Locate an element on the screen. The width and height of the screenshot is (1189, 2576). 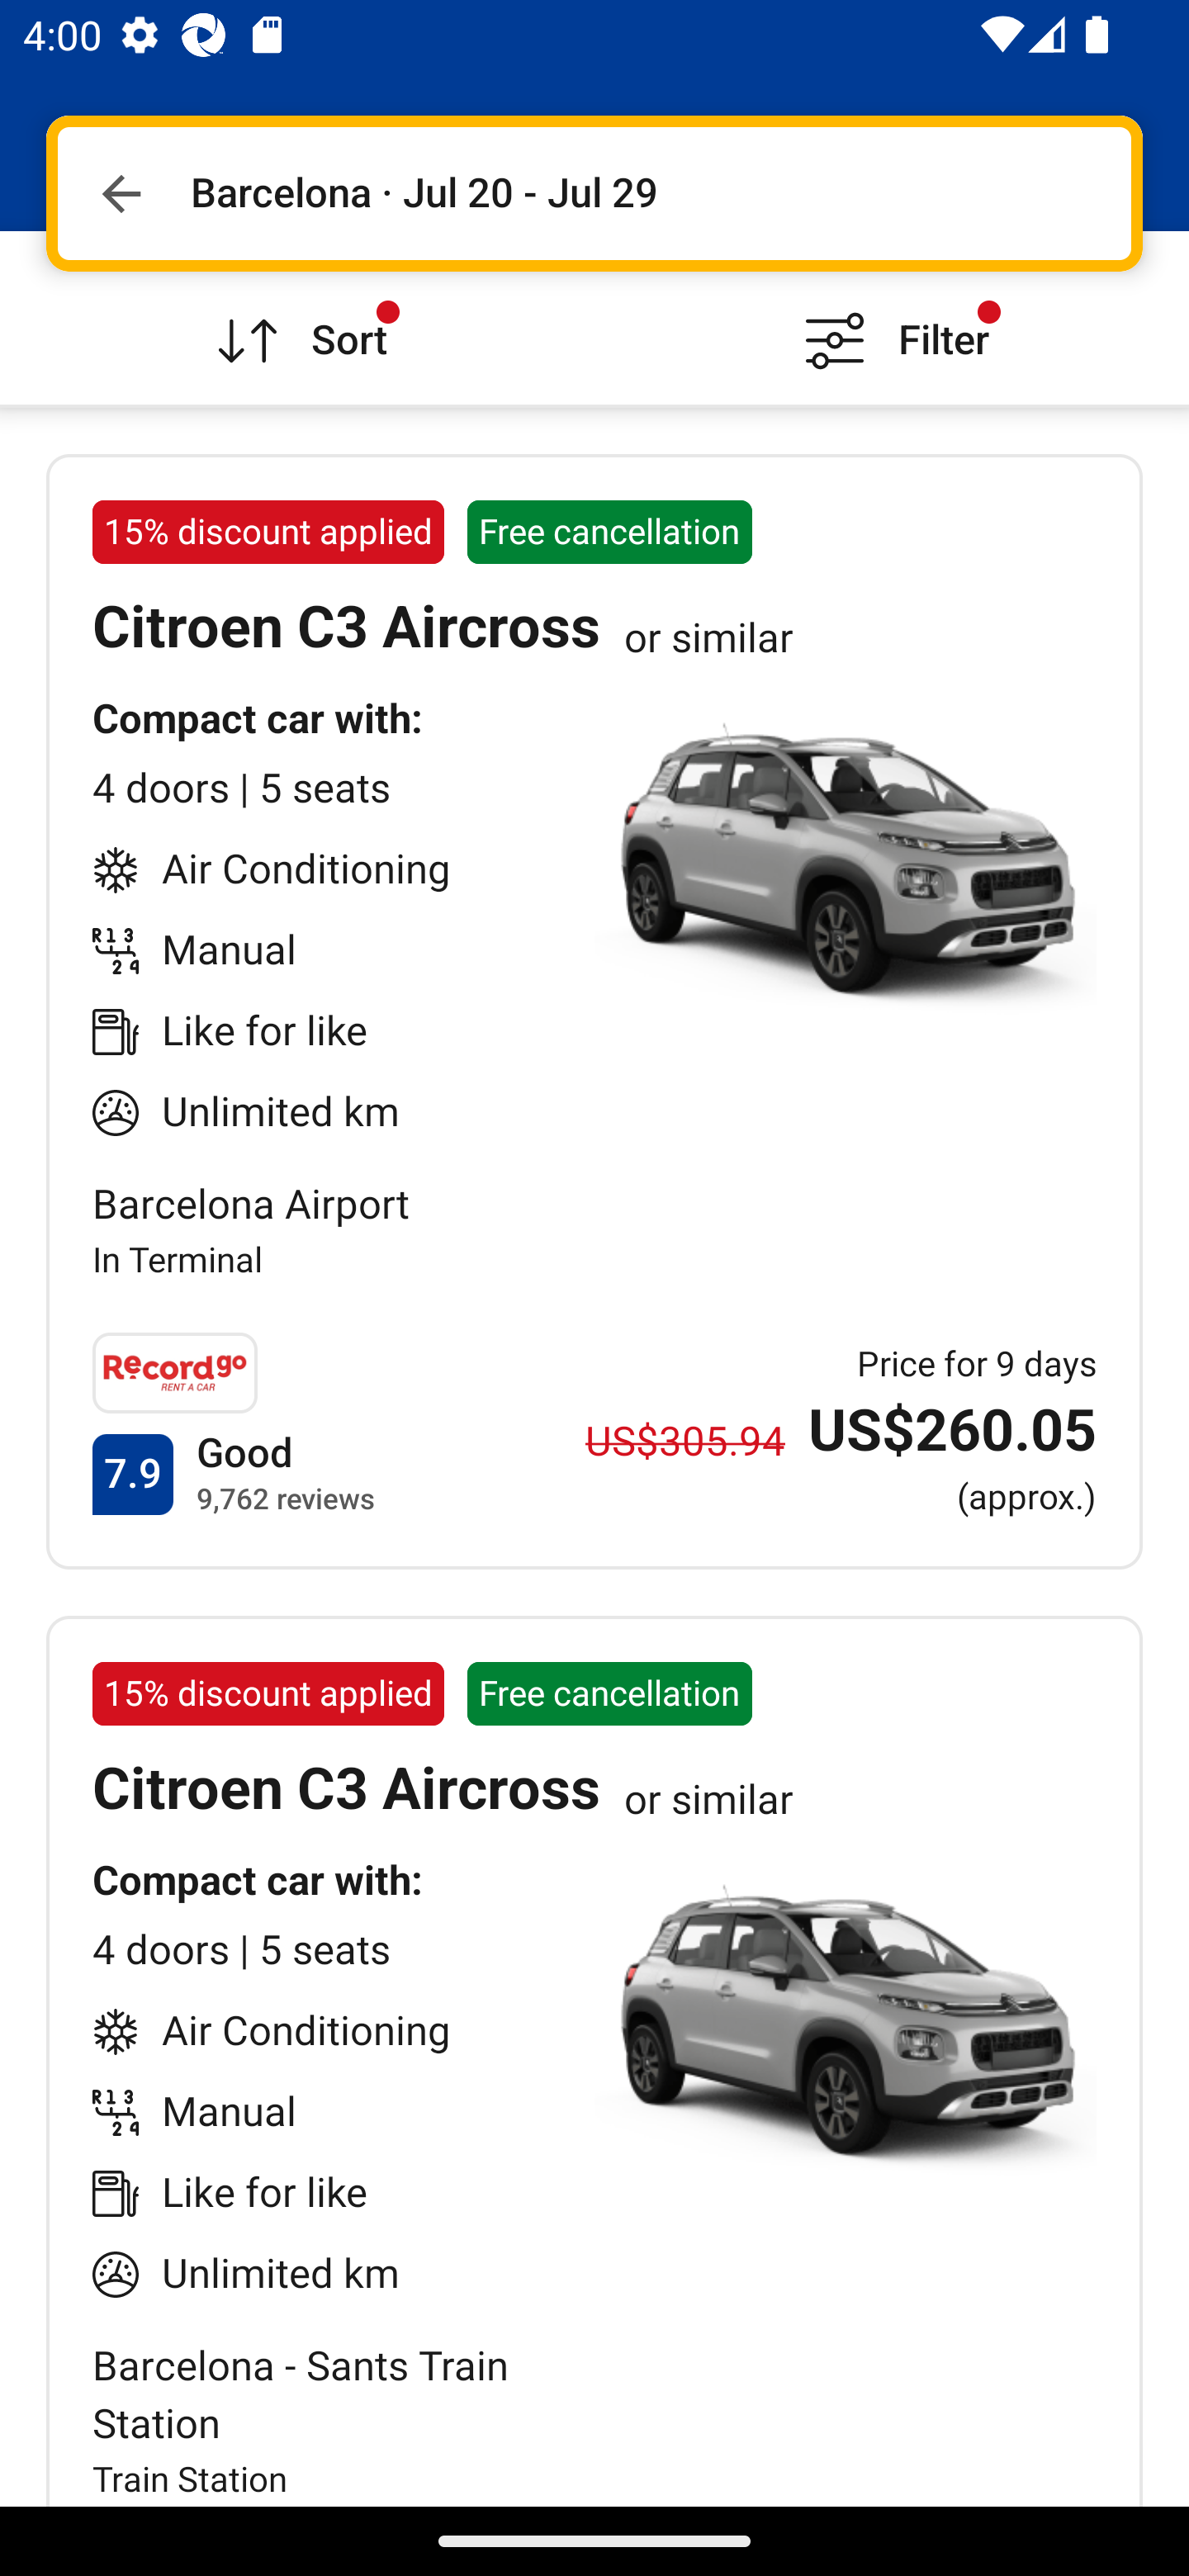
Back to previous screen is located at coordinates (121, 193).